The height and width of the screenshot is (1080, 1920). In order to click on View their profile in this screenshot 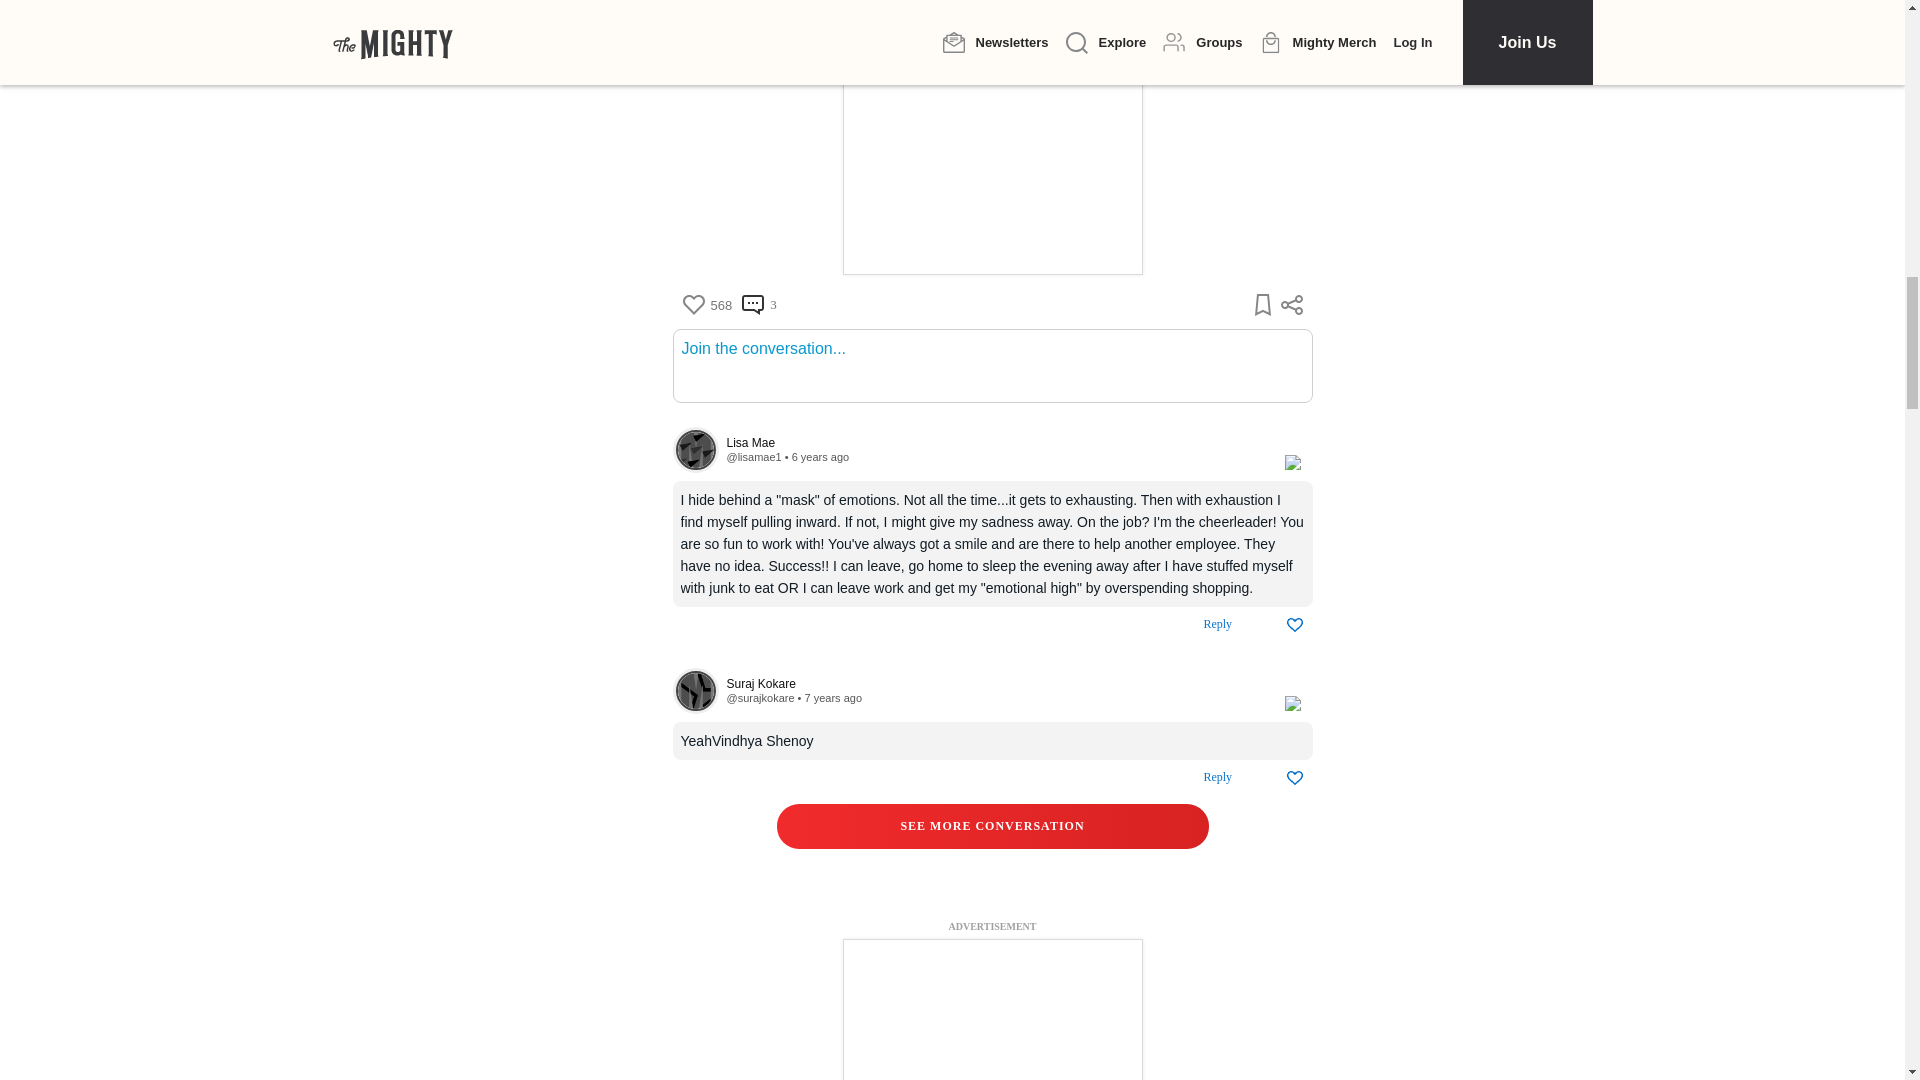, I will do `click(994, 684)`.